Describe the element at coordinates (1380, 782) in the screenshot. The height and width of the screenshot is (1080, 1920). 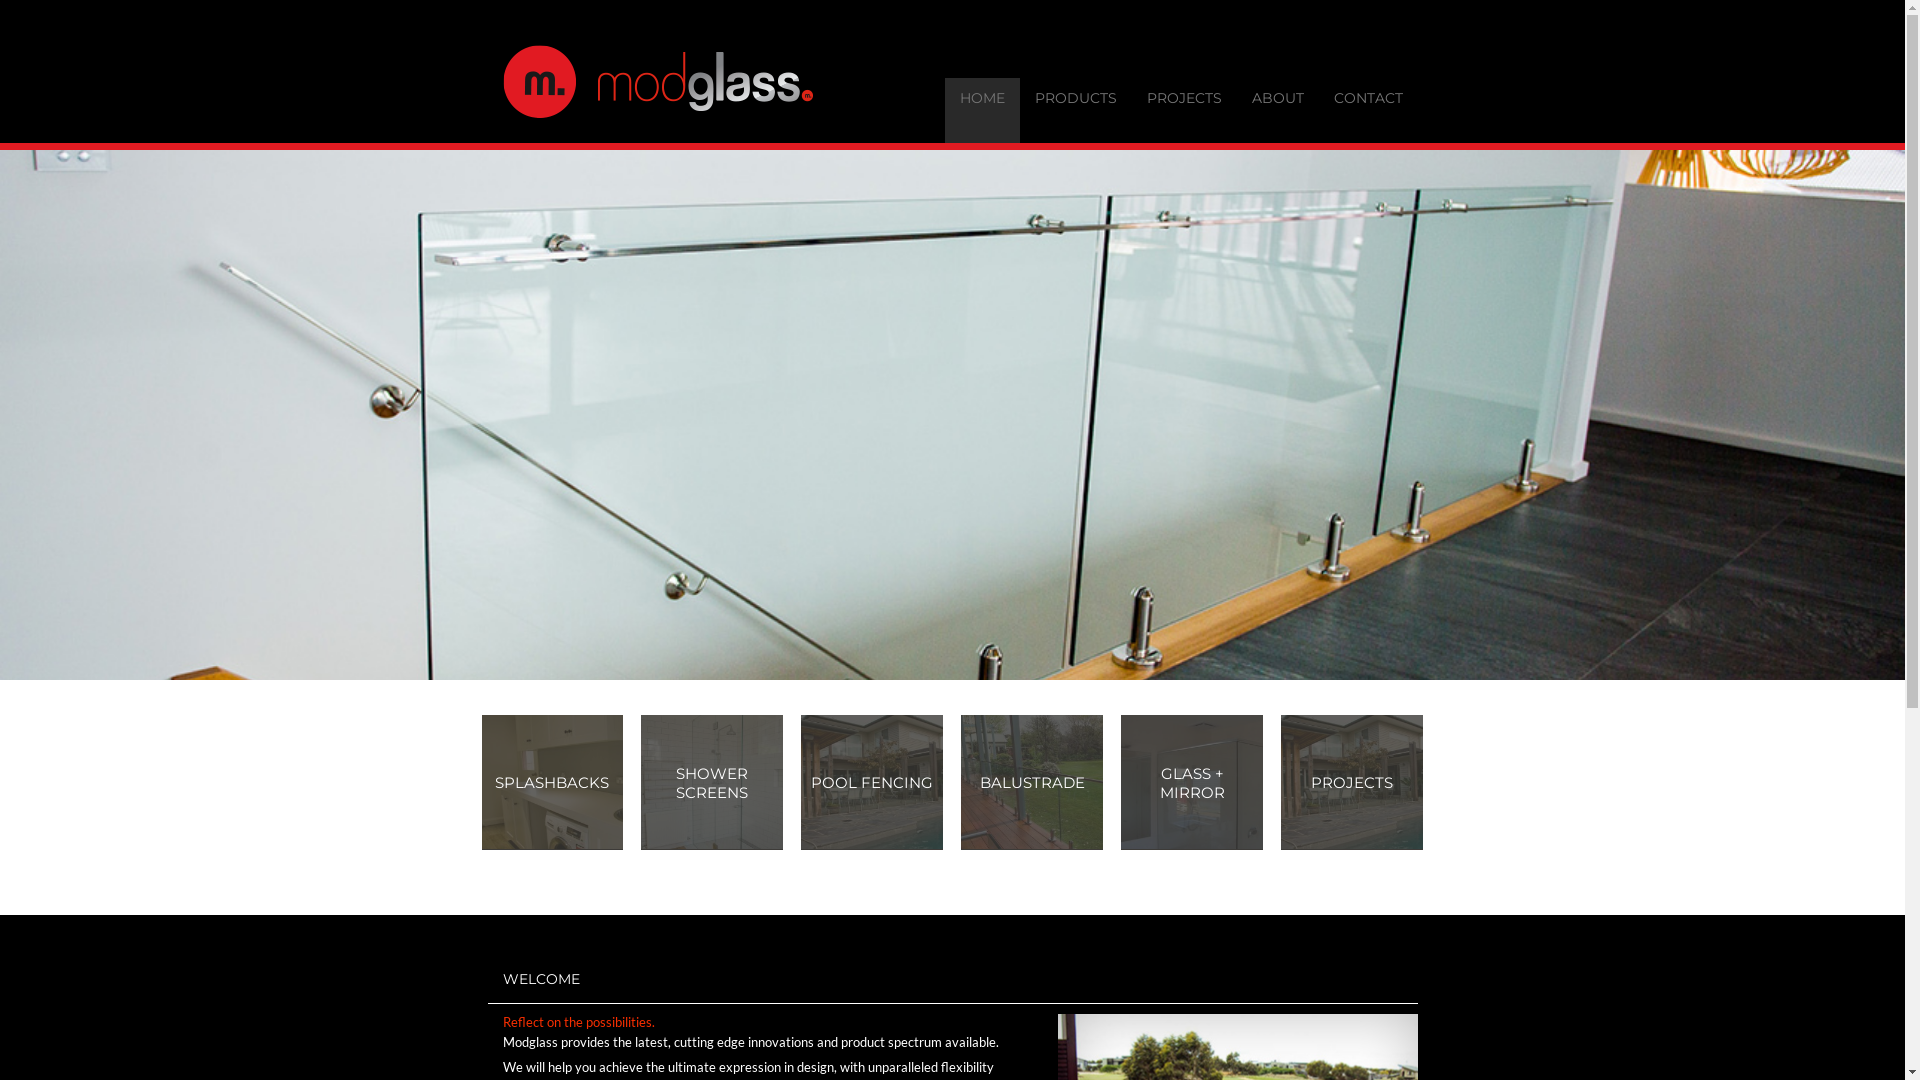
I see `Projects` at that location.